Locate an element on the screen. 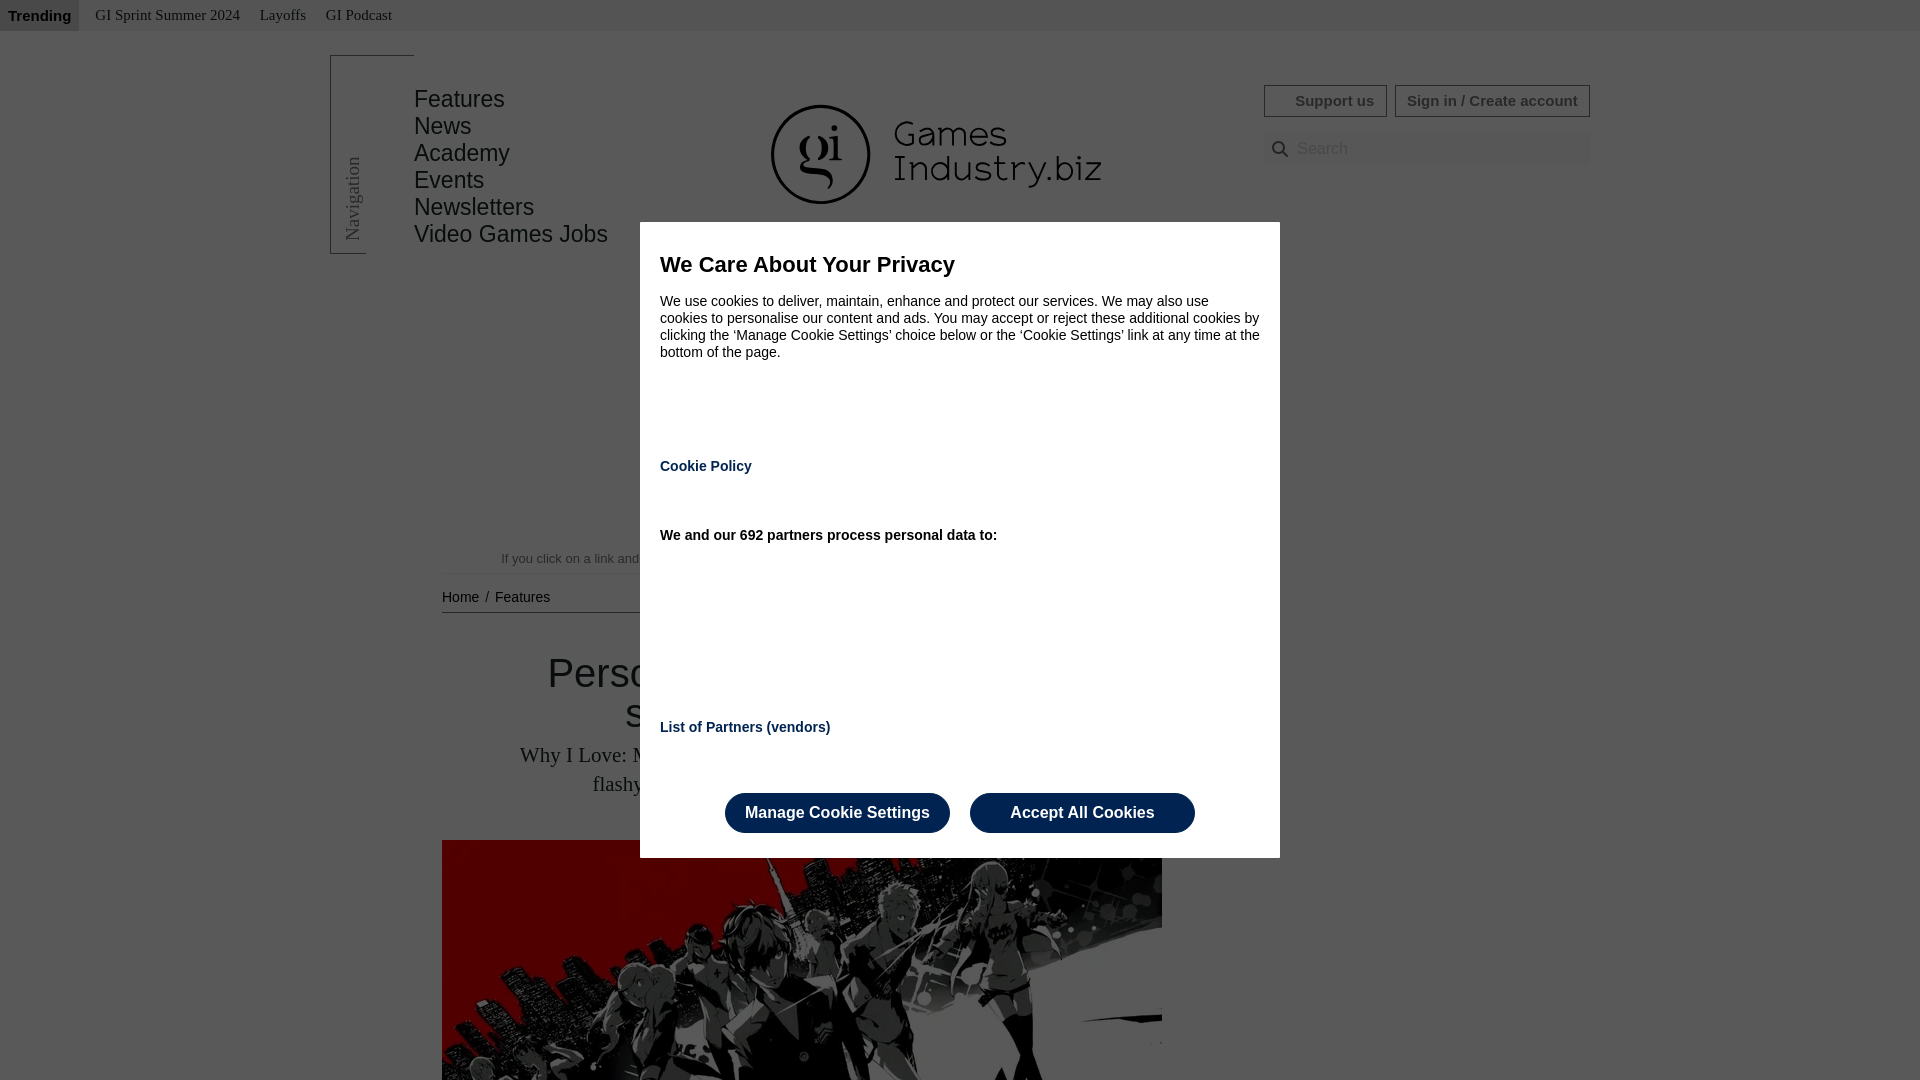  News is located at coordinates (443, 126).